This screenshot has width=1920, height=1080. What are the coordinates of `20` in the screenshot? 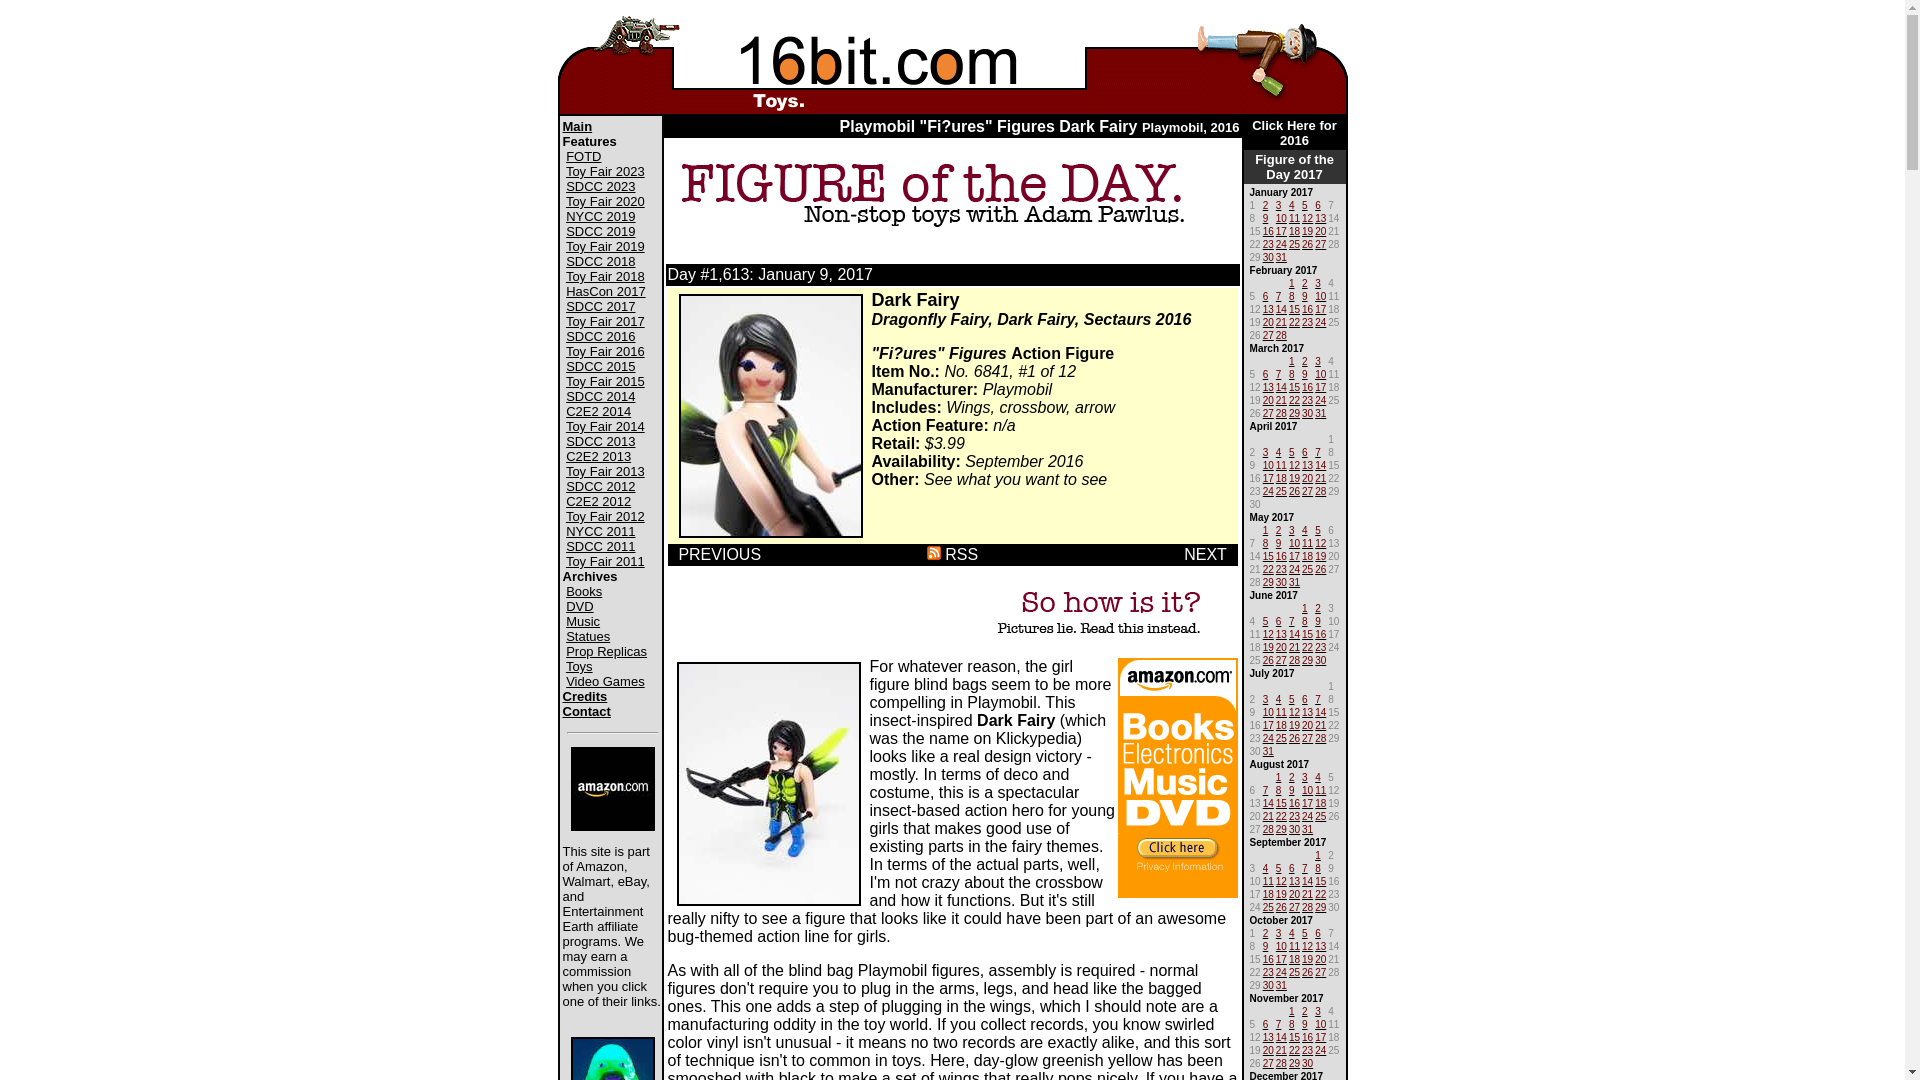 It's located at (1282, 646).